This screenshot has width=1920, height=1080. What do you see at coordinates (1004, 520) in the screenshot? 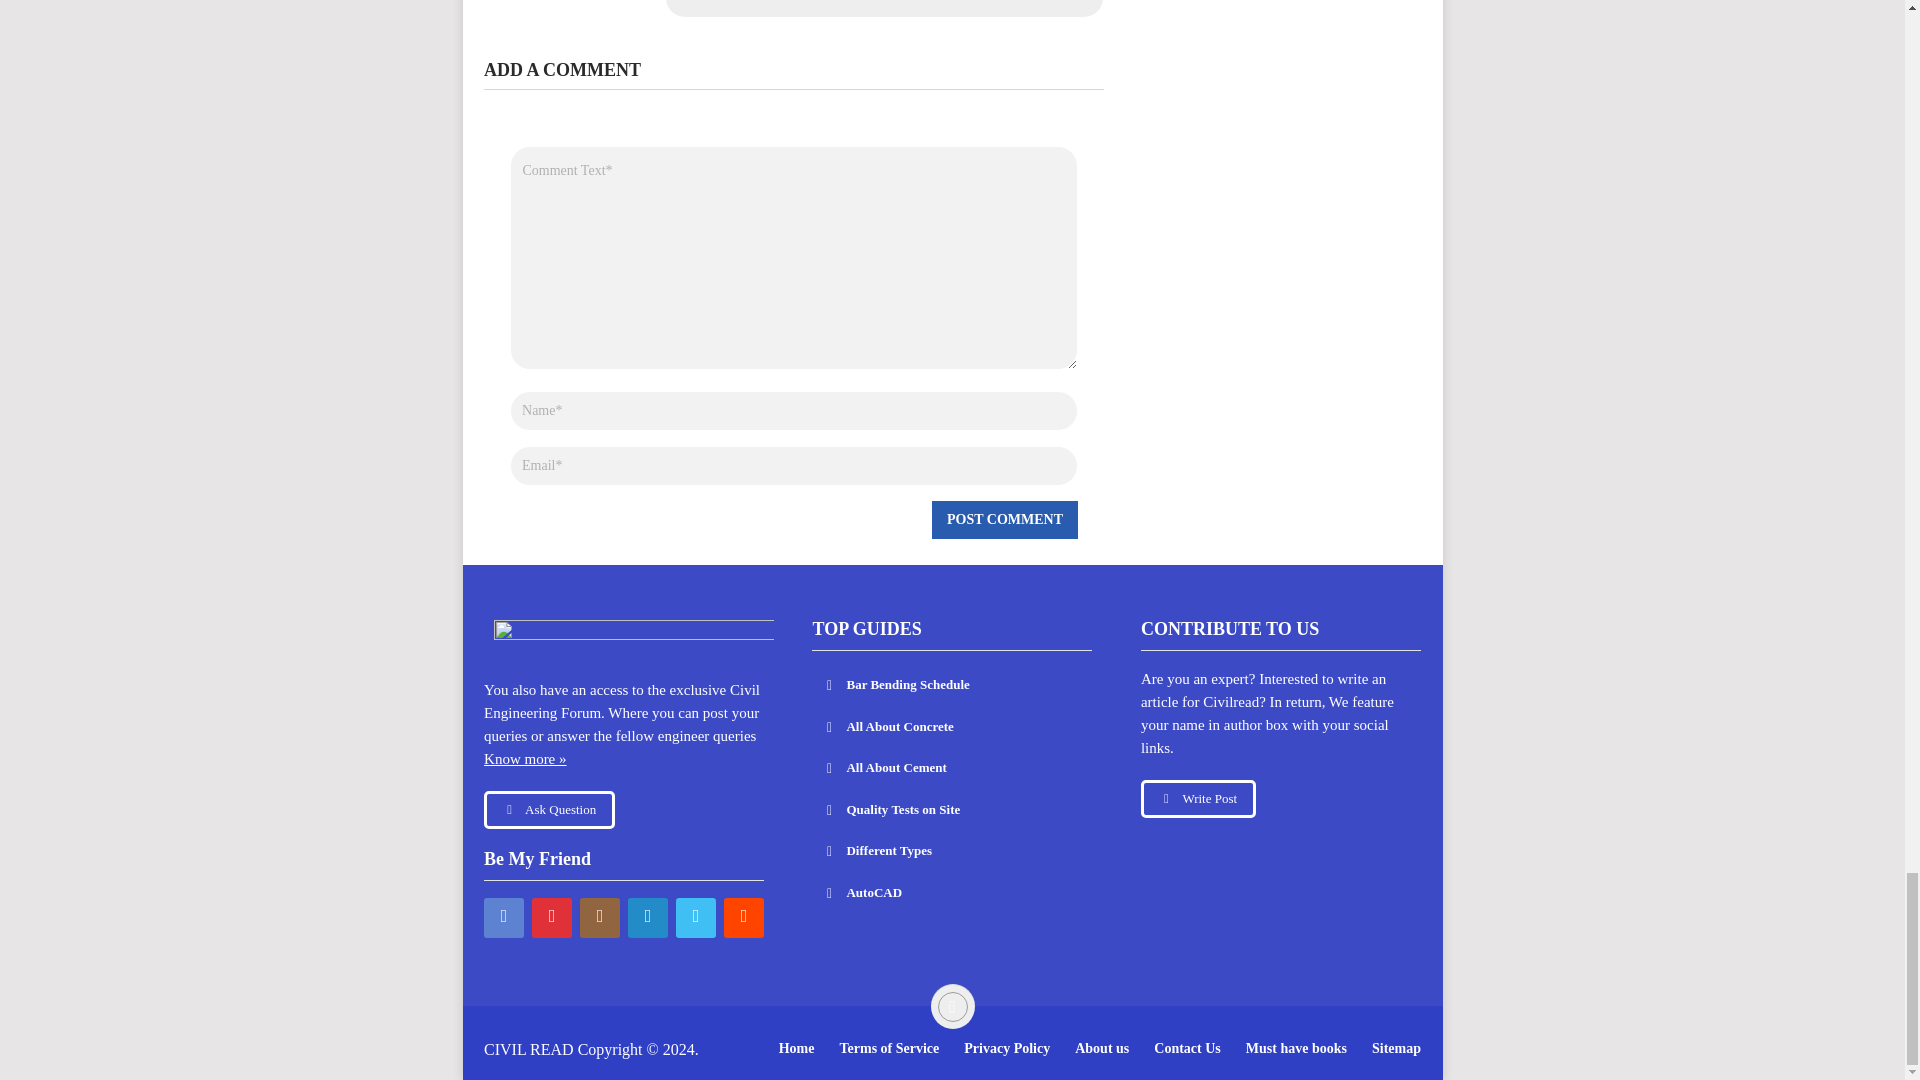
I see `Post Comment` at bounding box center [1004, 520].